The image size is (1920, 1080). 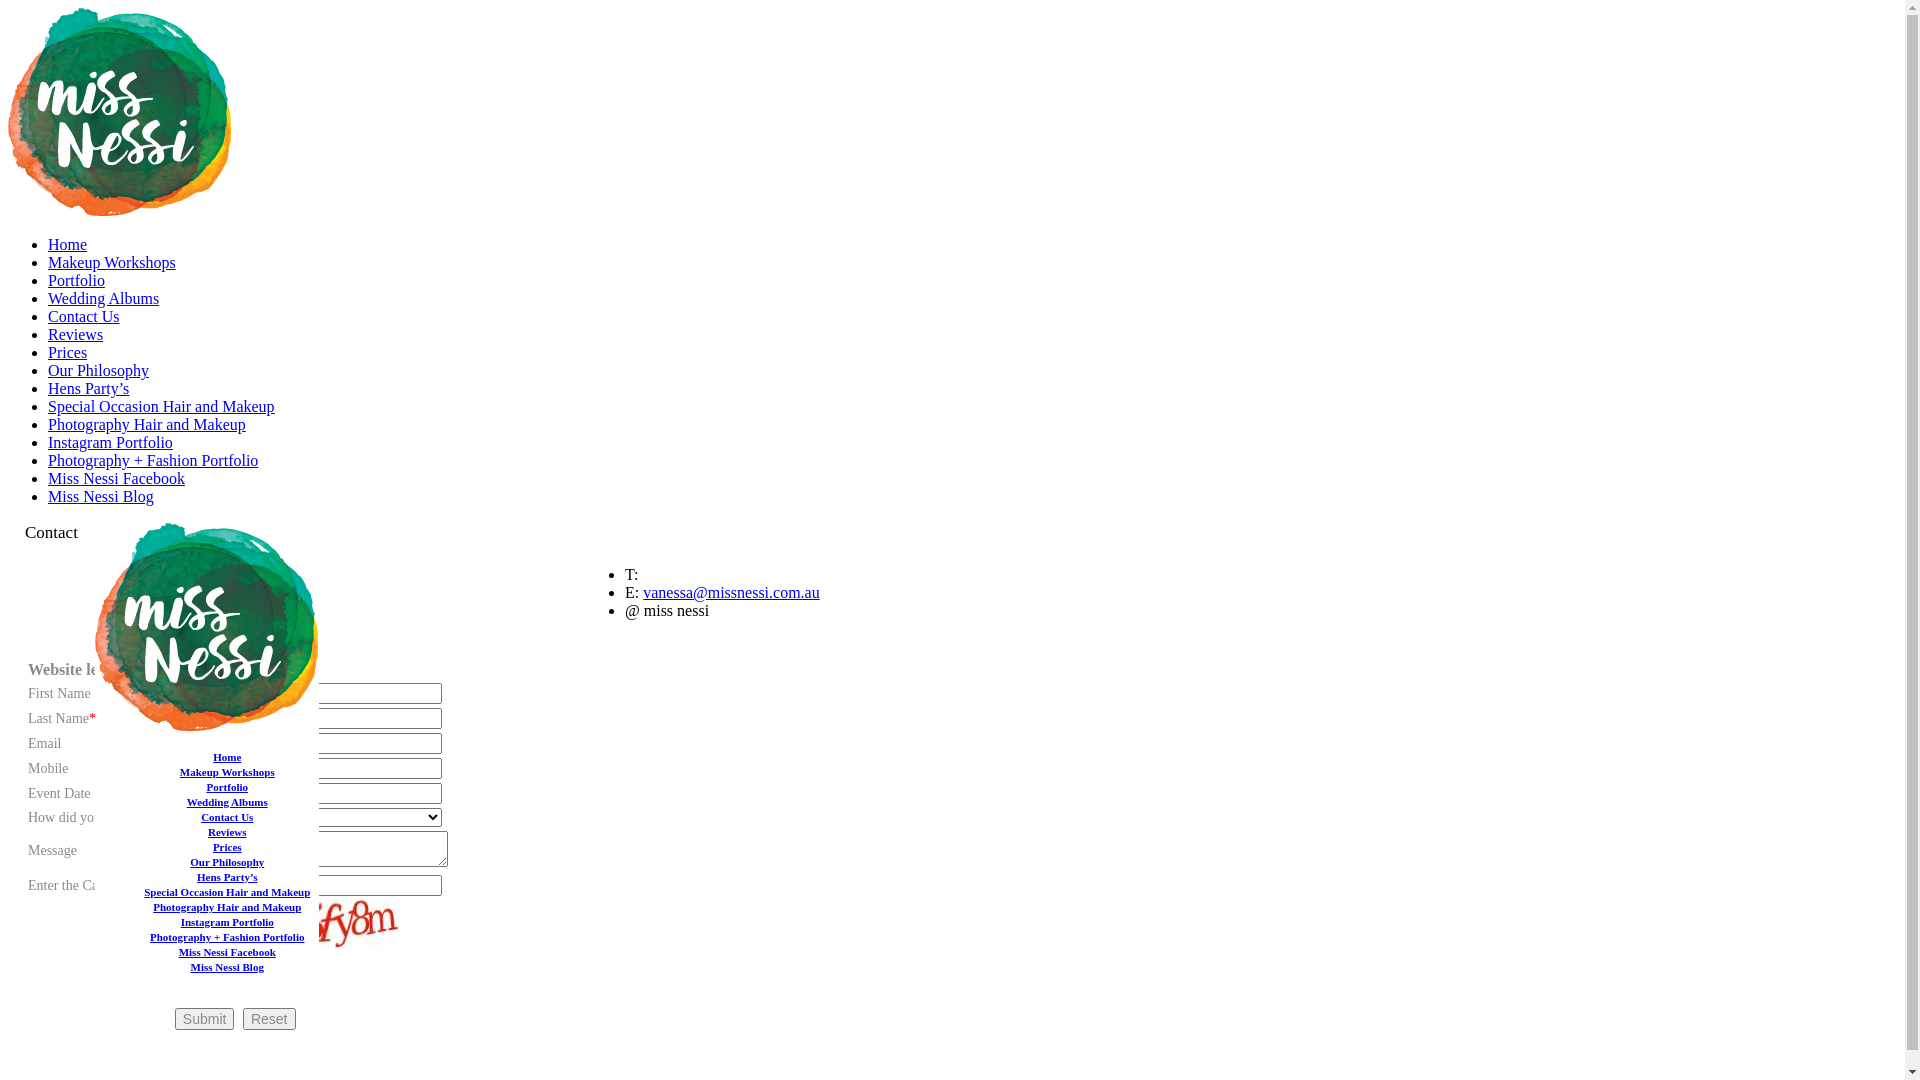 I want to click on Contact Us, so click(x=227, y=817).